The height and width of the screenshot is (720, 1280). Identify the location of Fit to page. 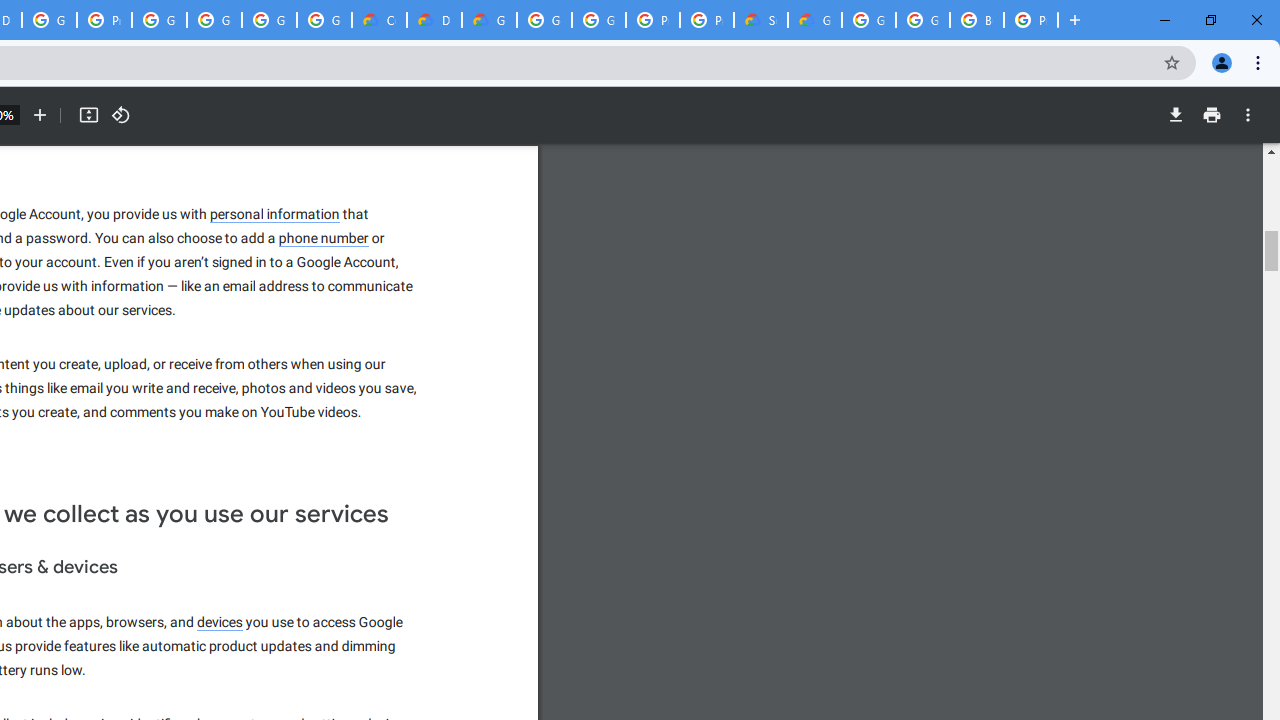
(88, 115).